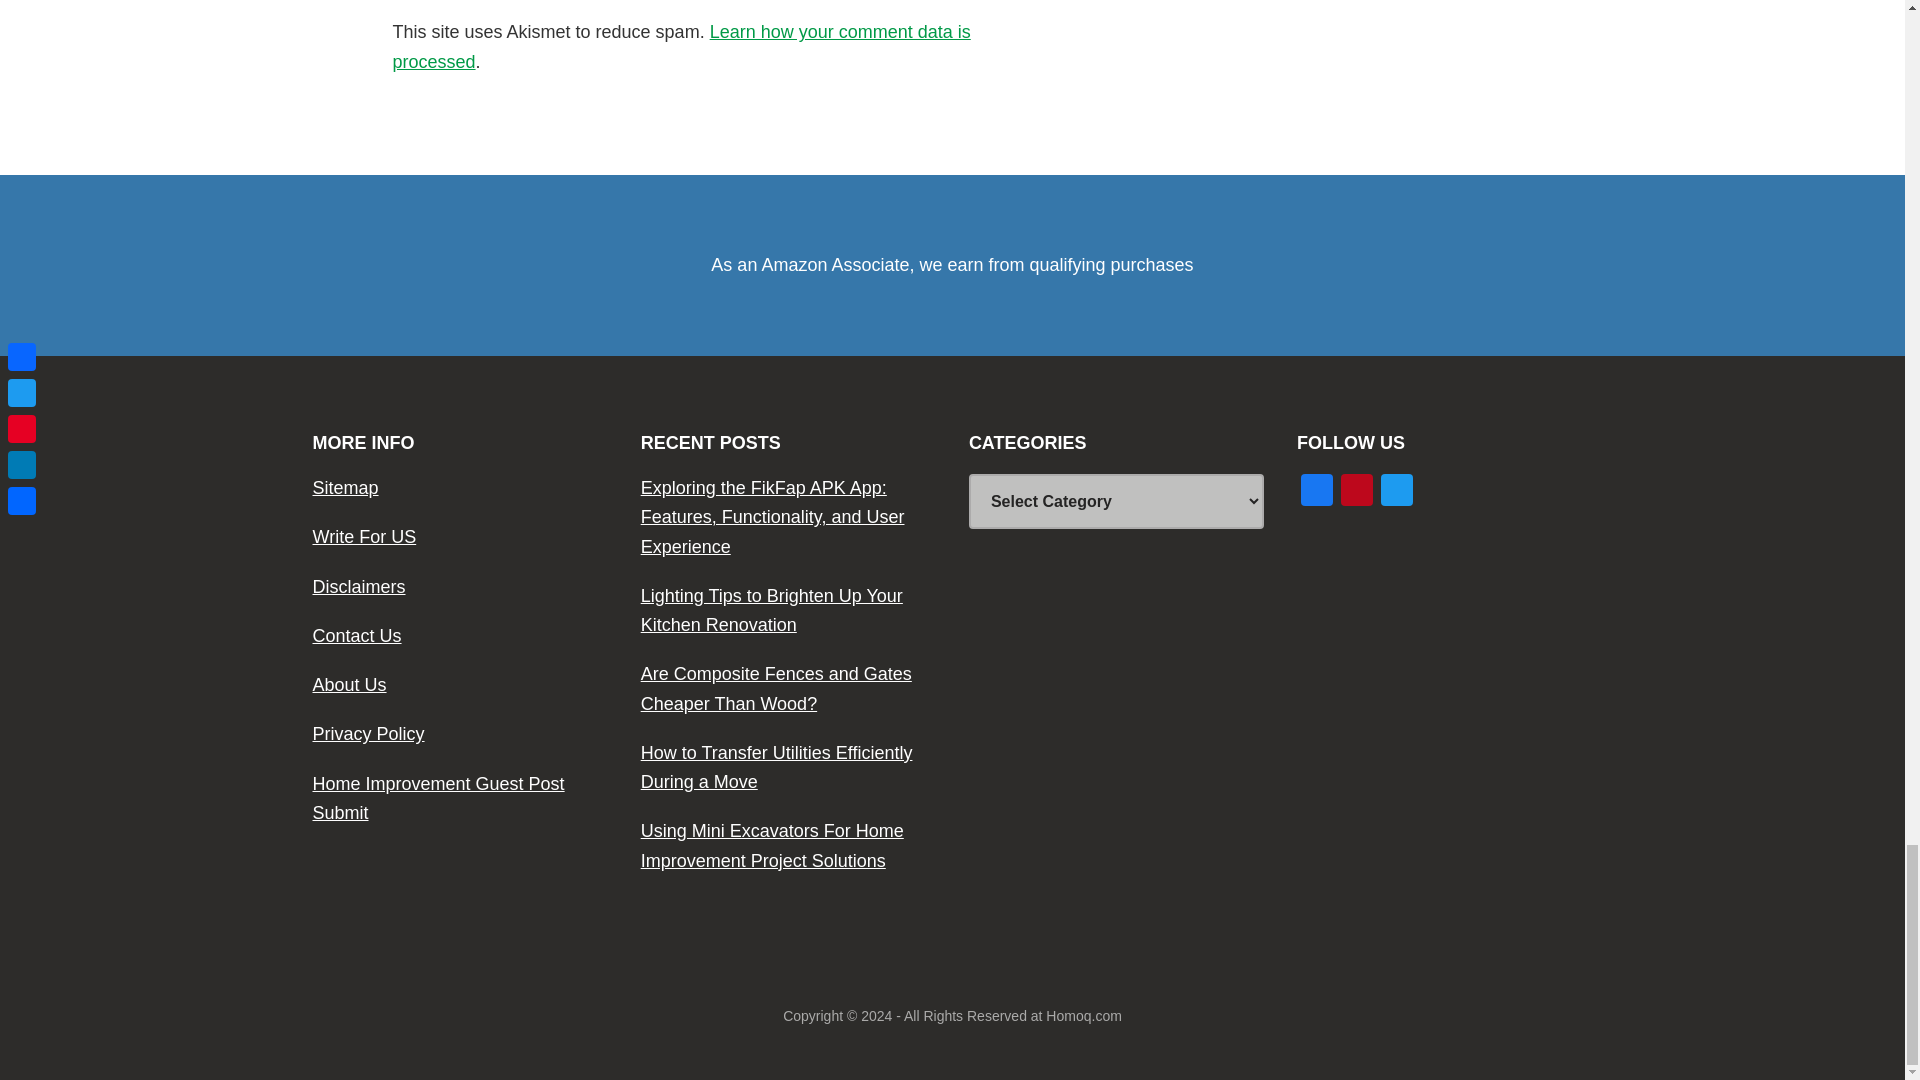 The image size is (1920, 1080). I want to click on Twitter, so click(1396, 492).